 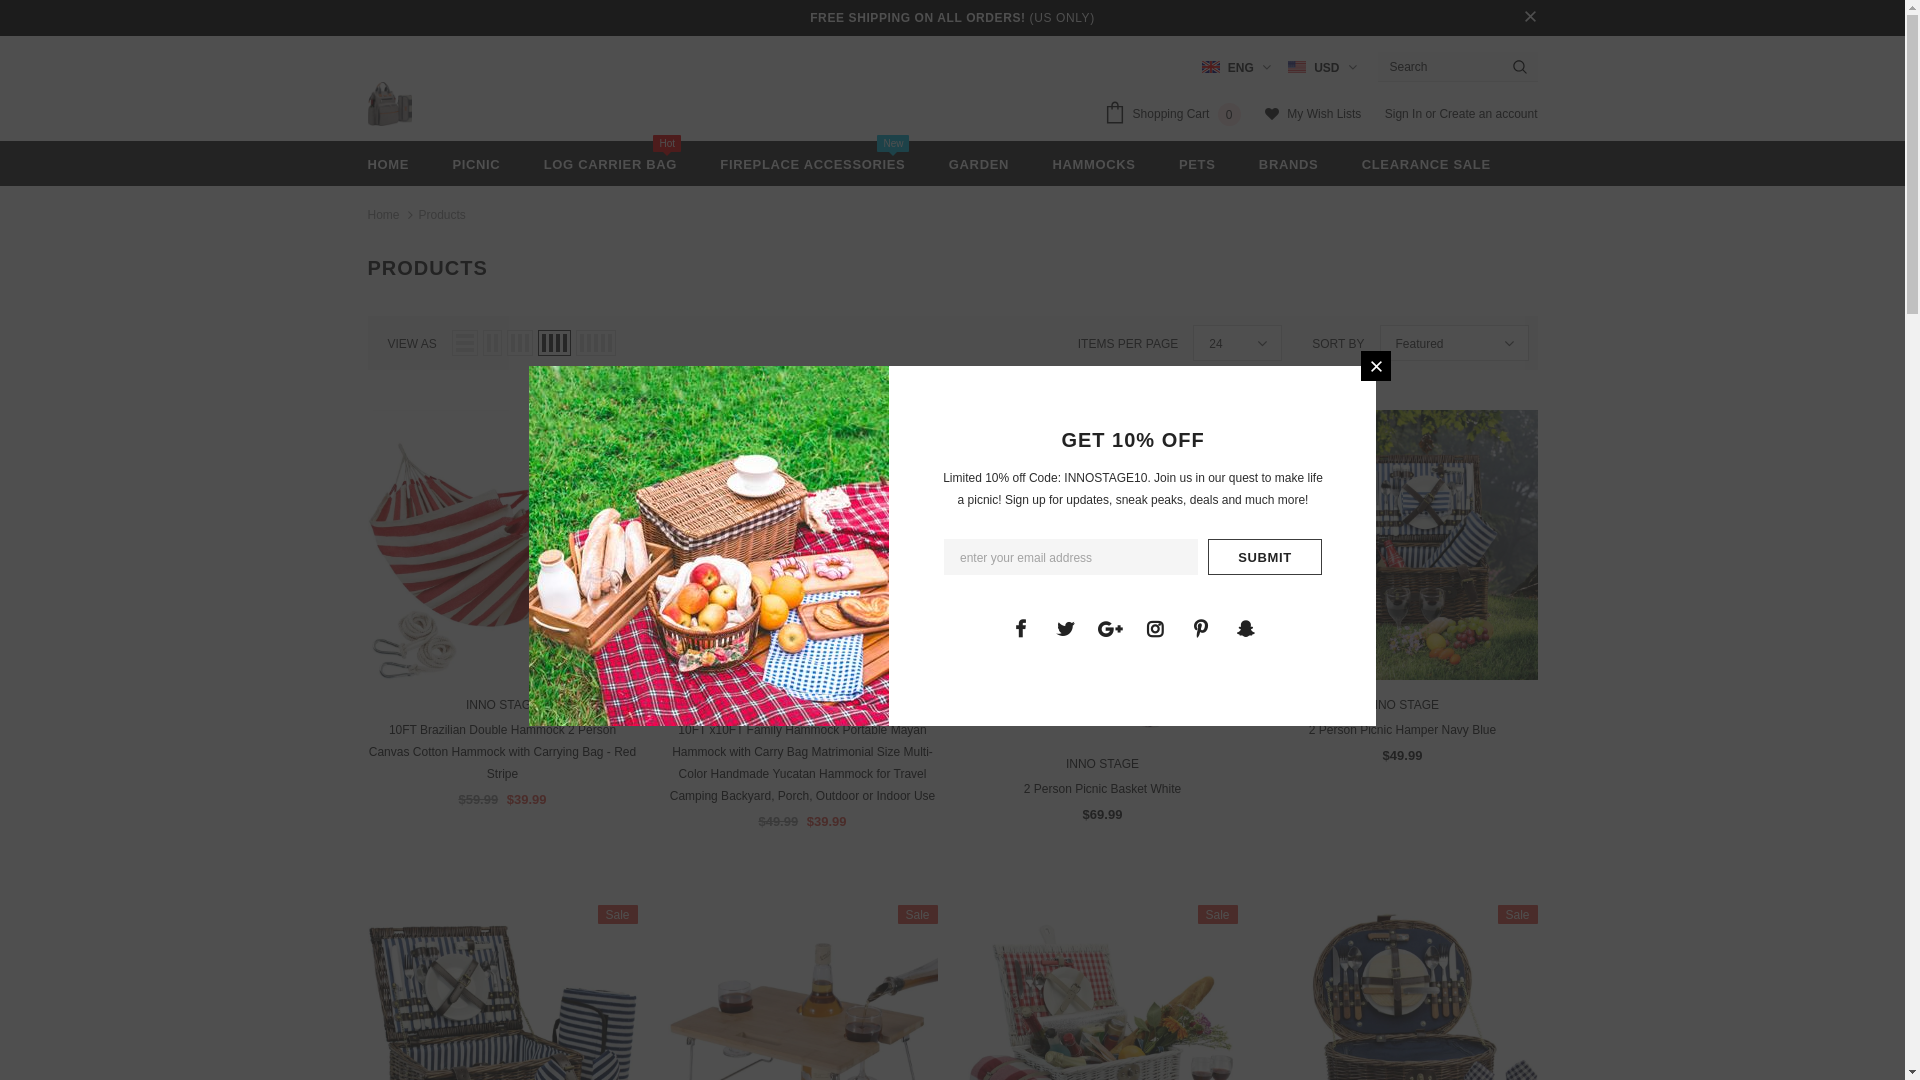 I want to click on INNO STAGE, so click(x=802, y=705).